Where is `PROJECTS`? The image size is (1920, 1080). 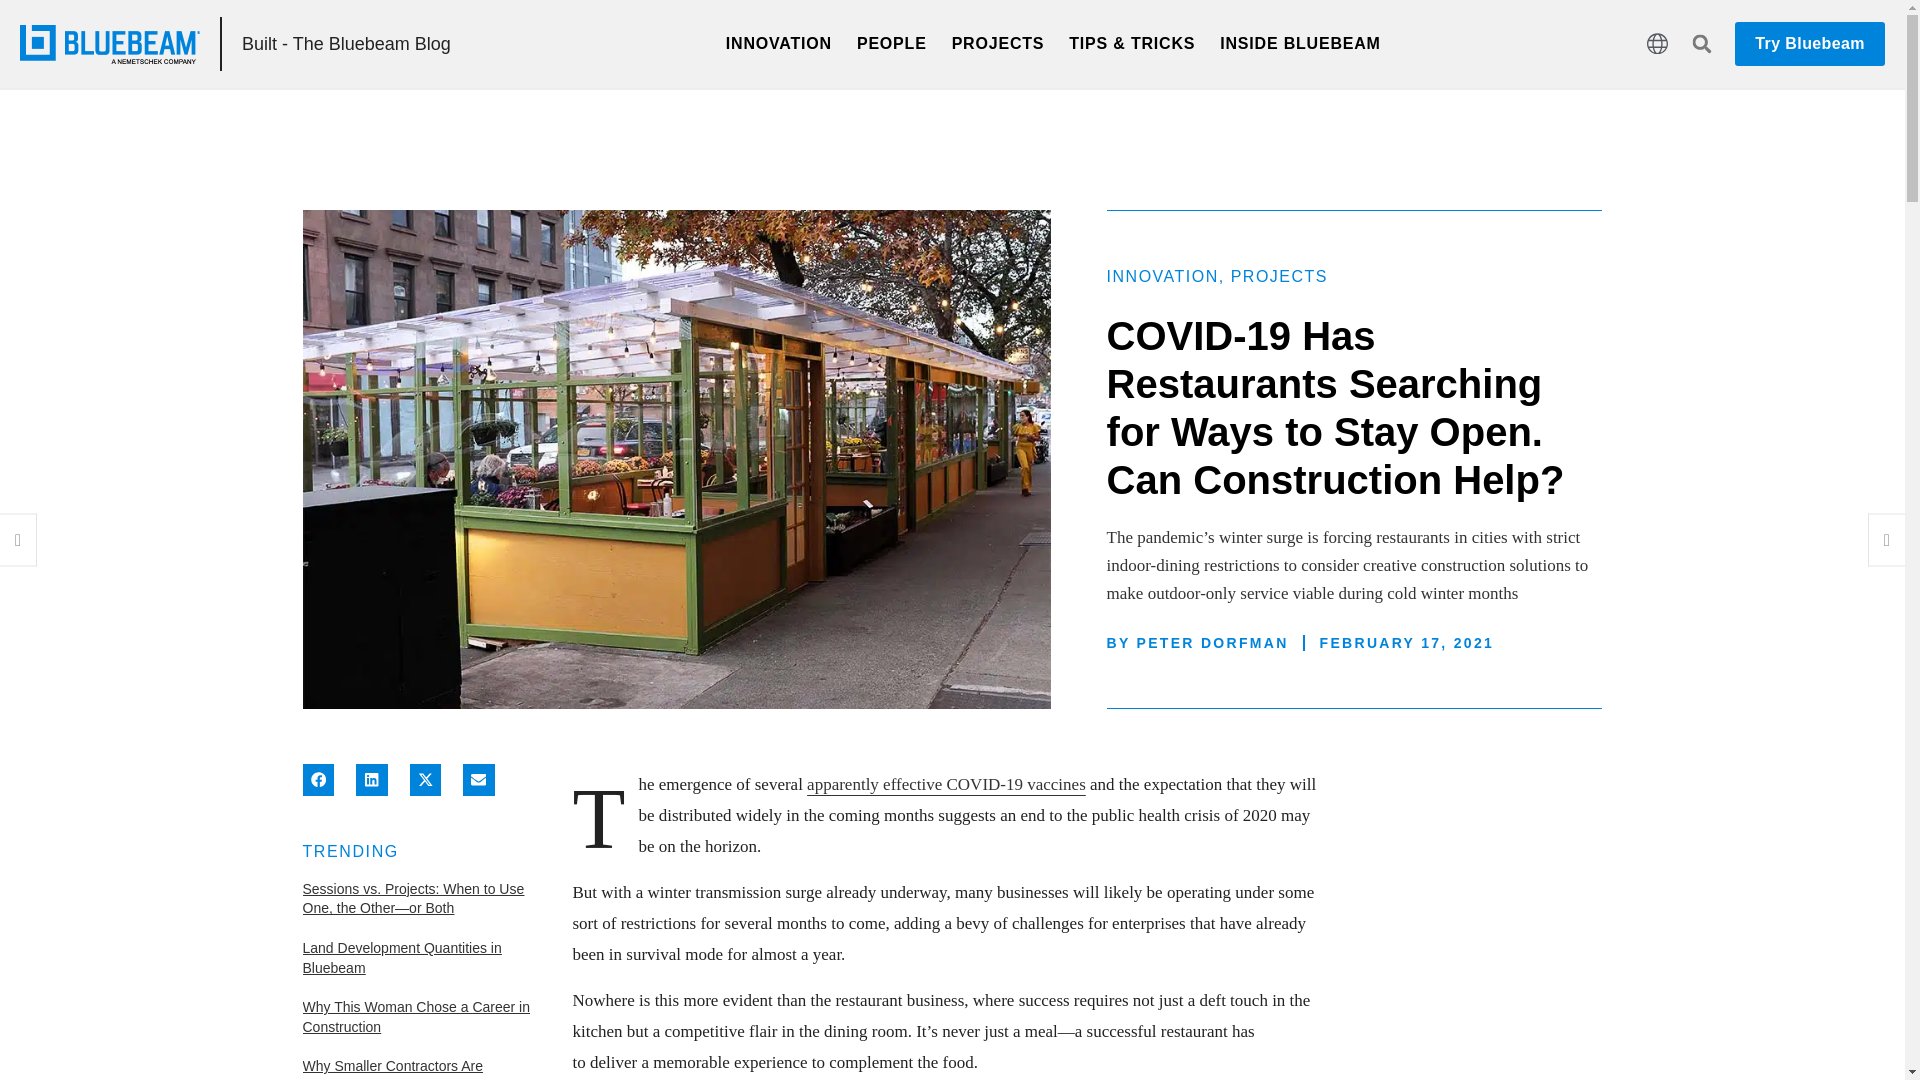
PROJECTS is located at coordinates (1279, 276).